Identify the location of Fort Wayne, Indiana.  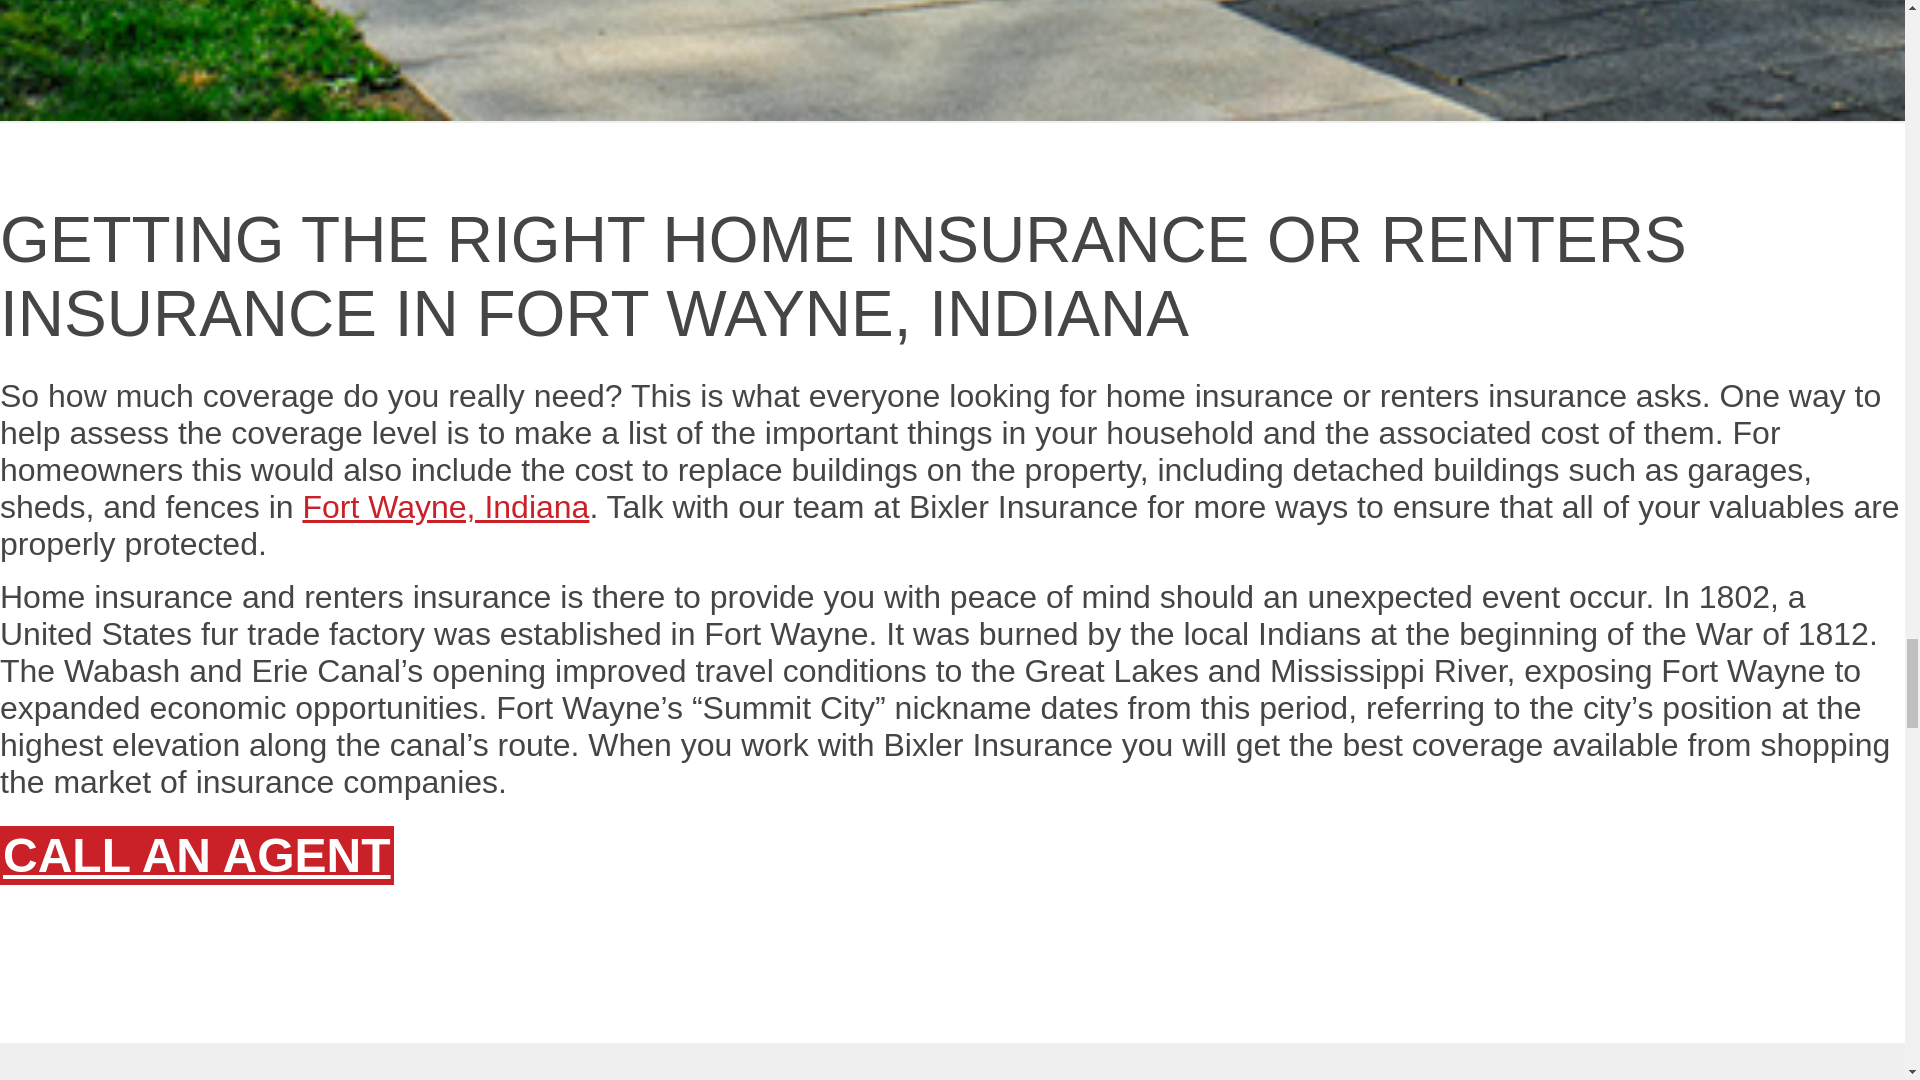
(445, 506).